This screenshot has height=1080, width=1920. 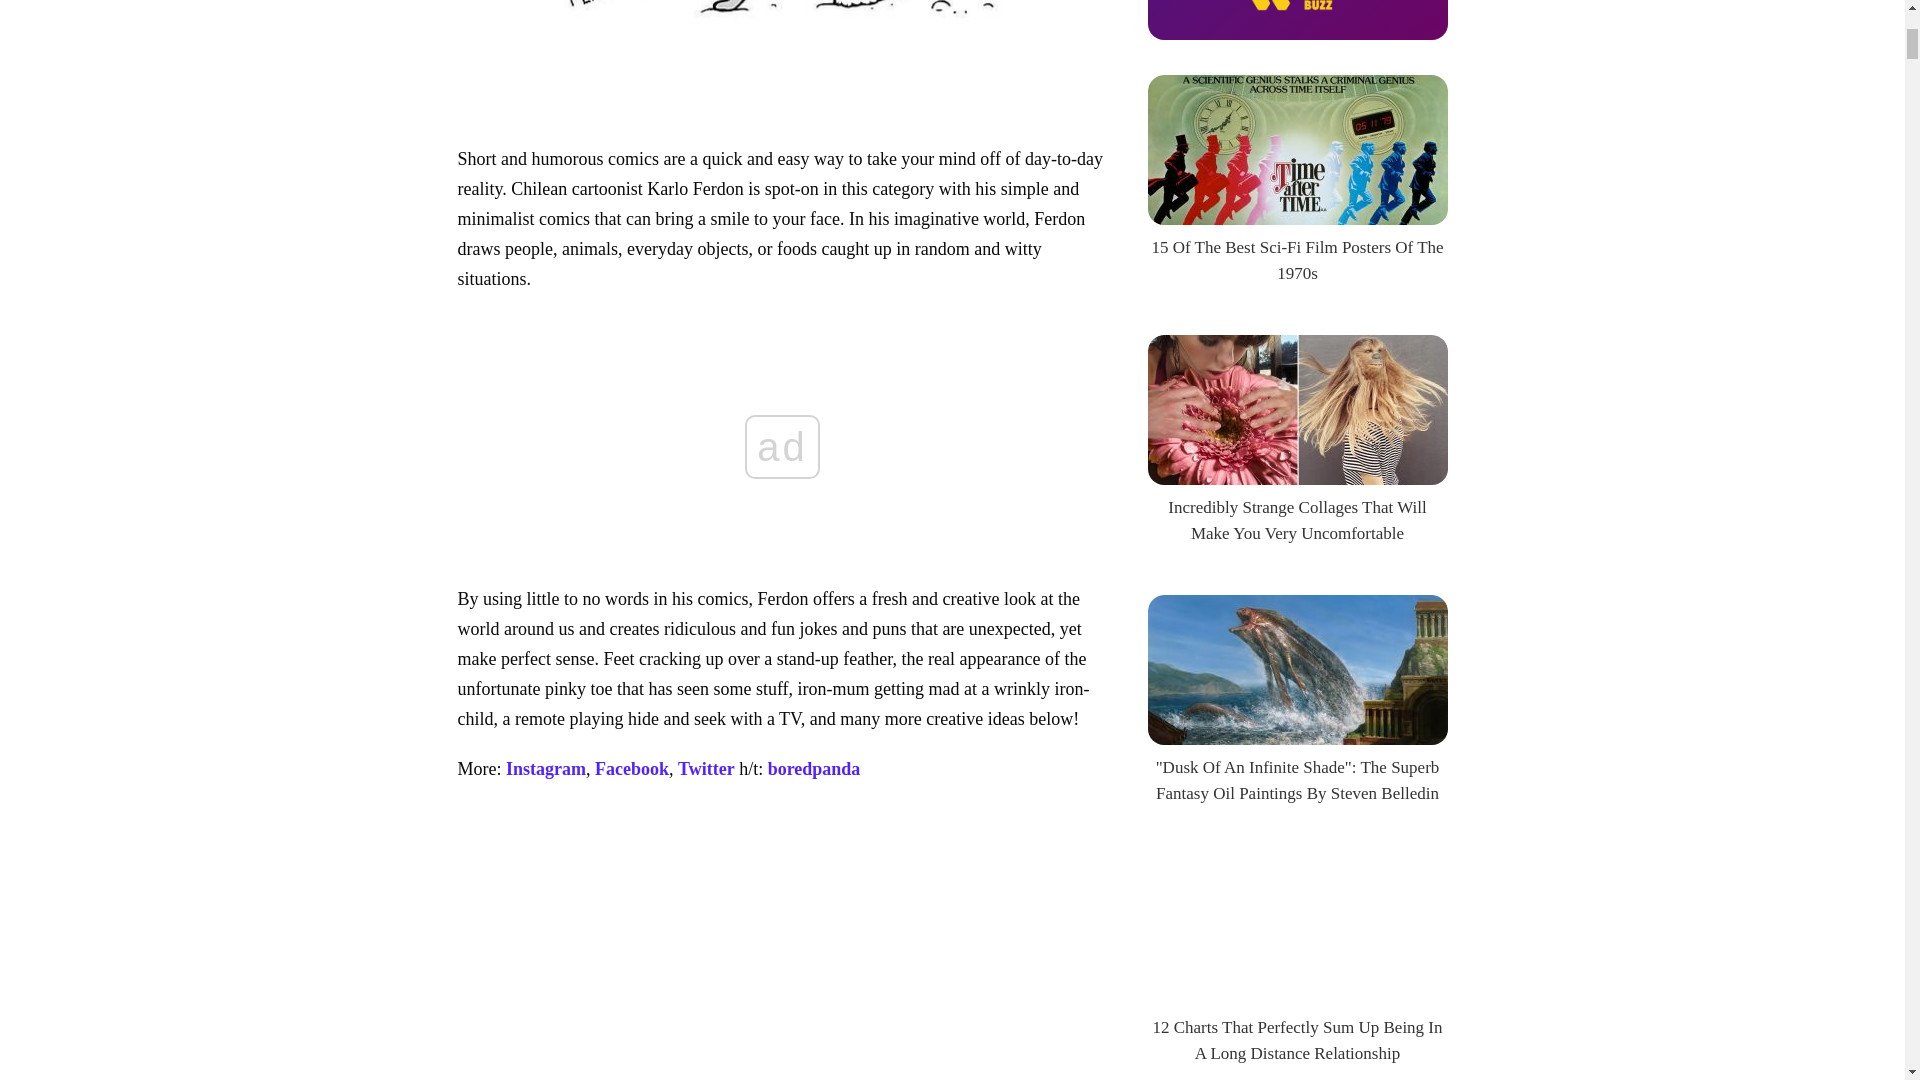 What do you see at coordinates (632, 768) in the screenshot?
I see `Facebook` at bounding box center [632, 768].